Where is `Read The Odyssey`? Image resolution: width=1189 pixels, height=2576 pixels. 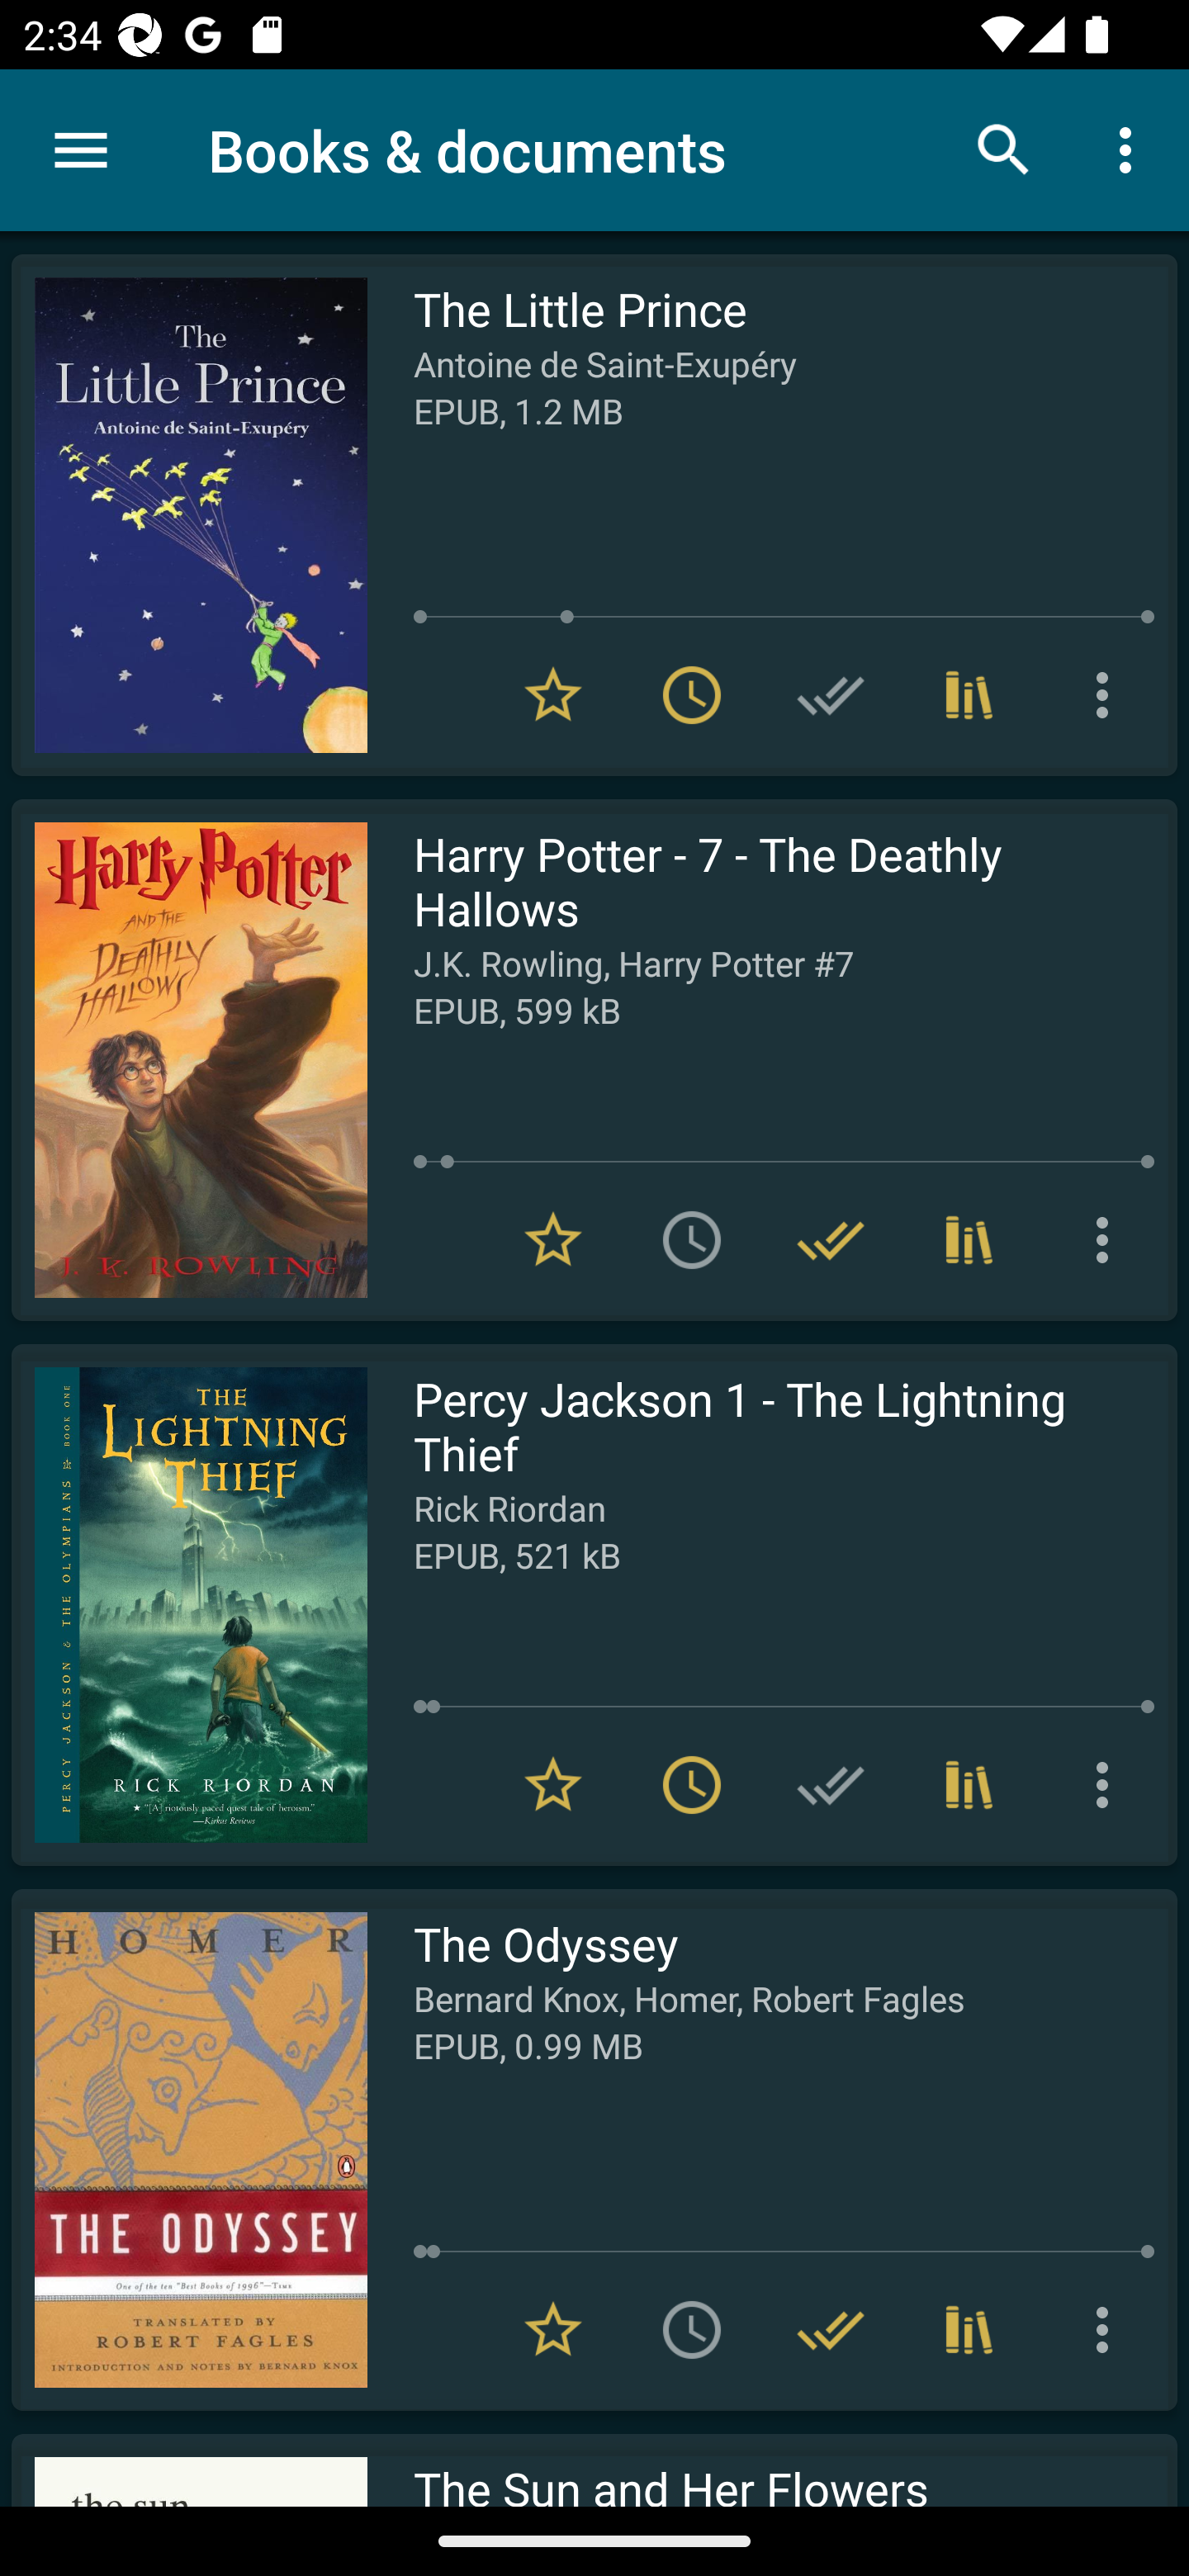
Read The Odyssey is located at coordinates (189, 2149).